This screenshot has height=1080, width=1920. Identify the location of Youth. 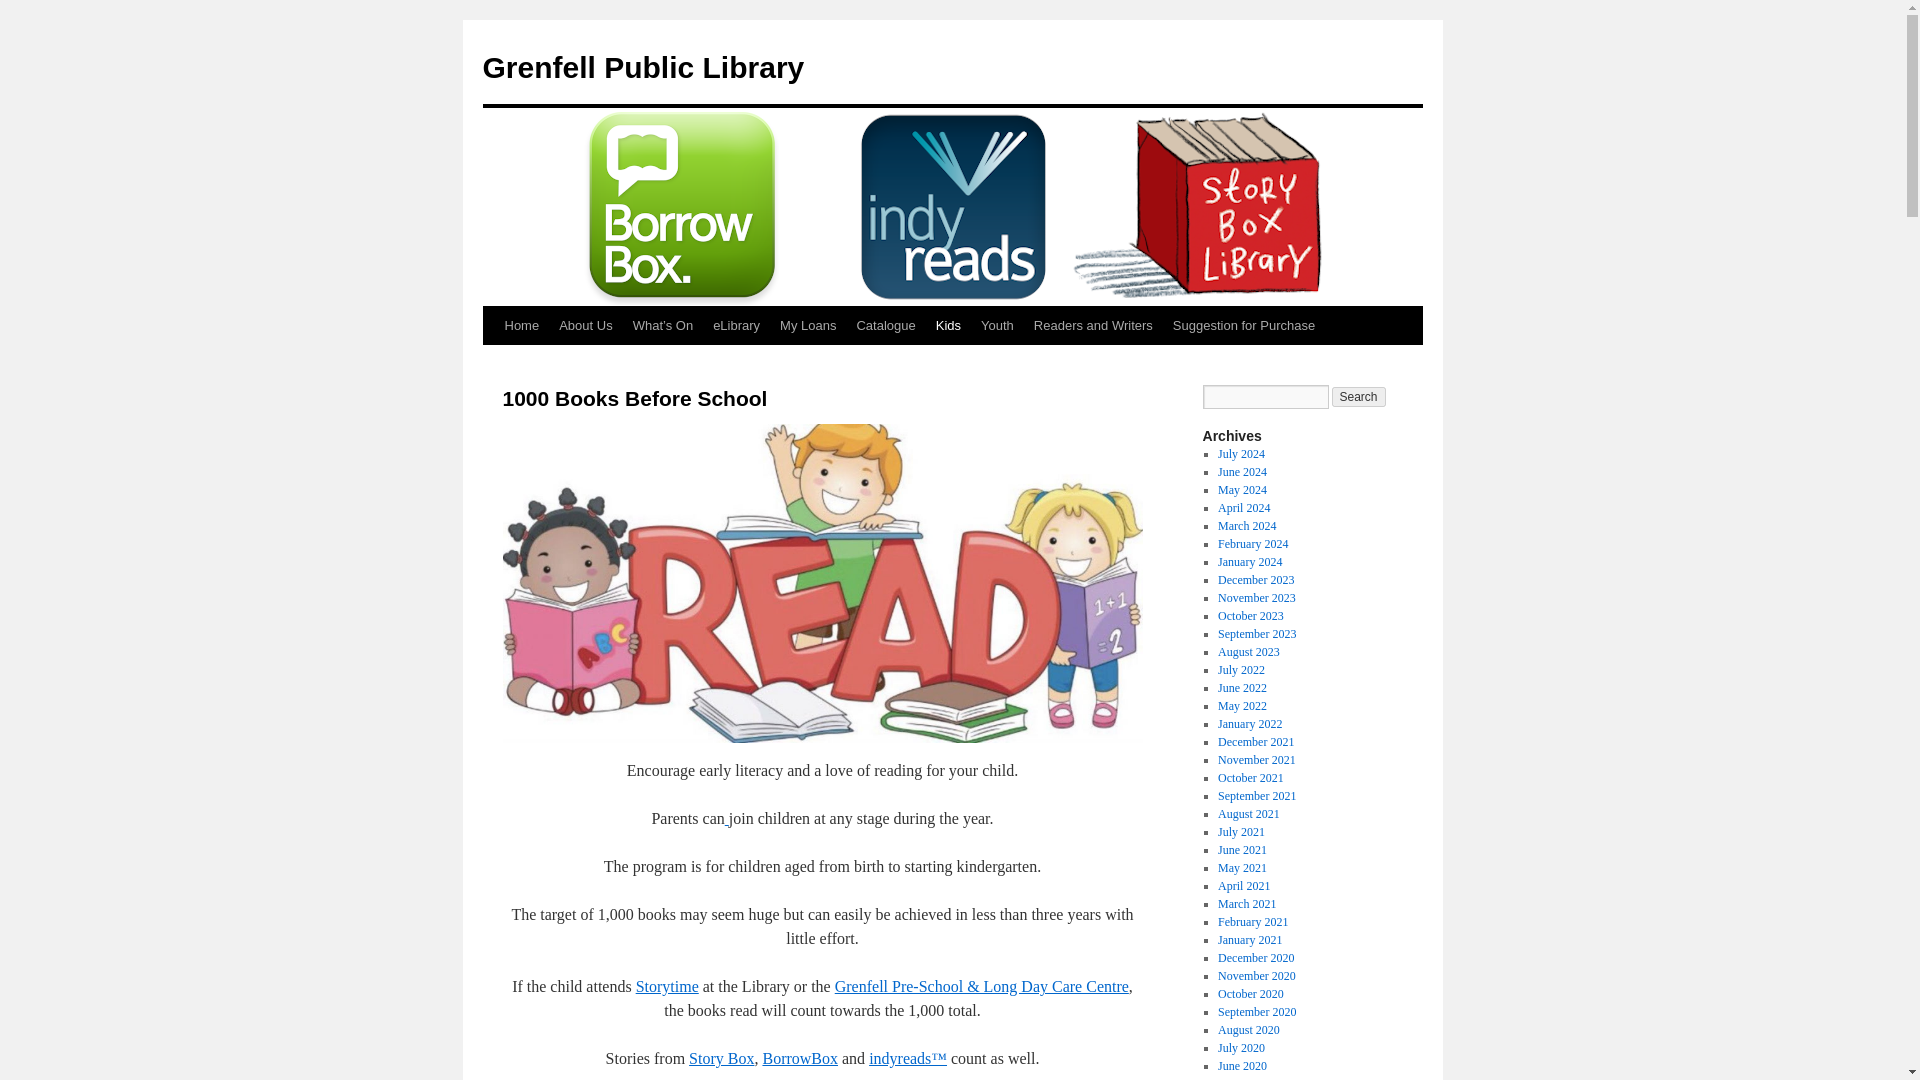
(997, 325).